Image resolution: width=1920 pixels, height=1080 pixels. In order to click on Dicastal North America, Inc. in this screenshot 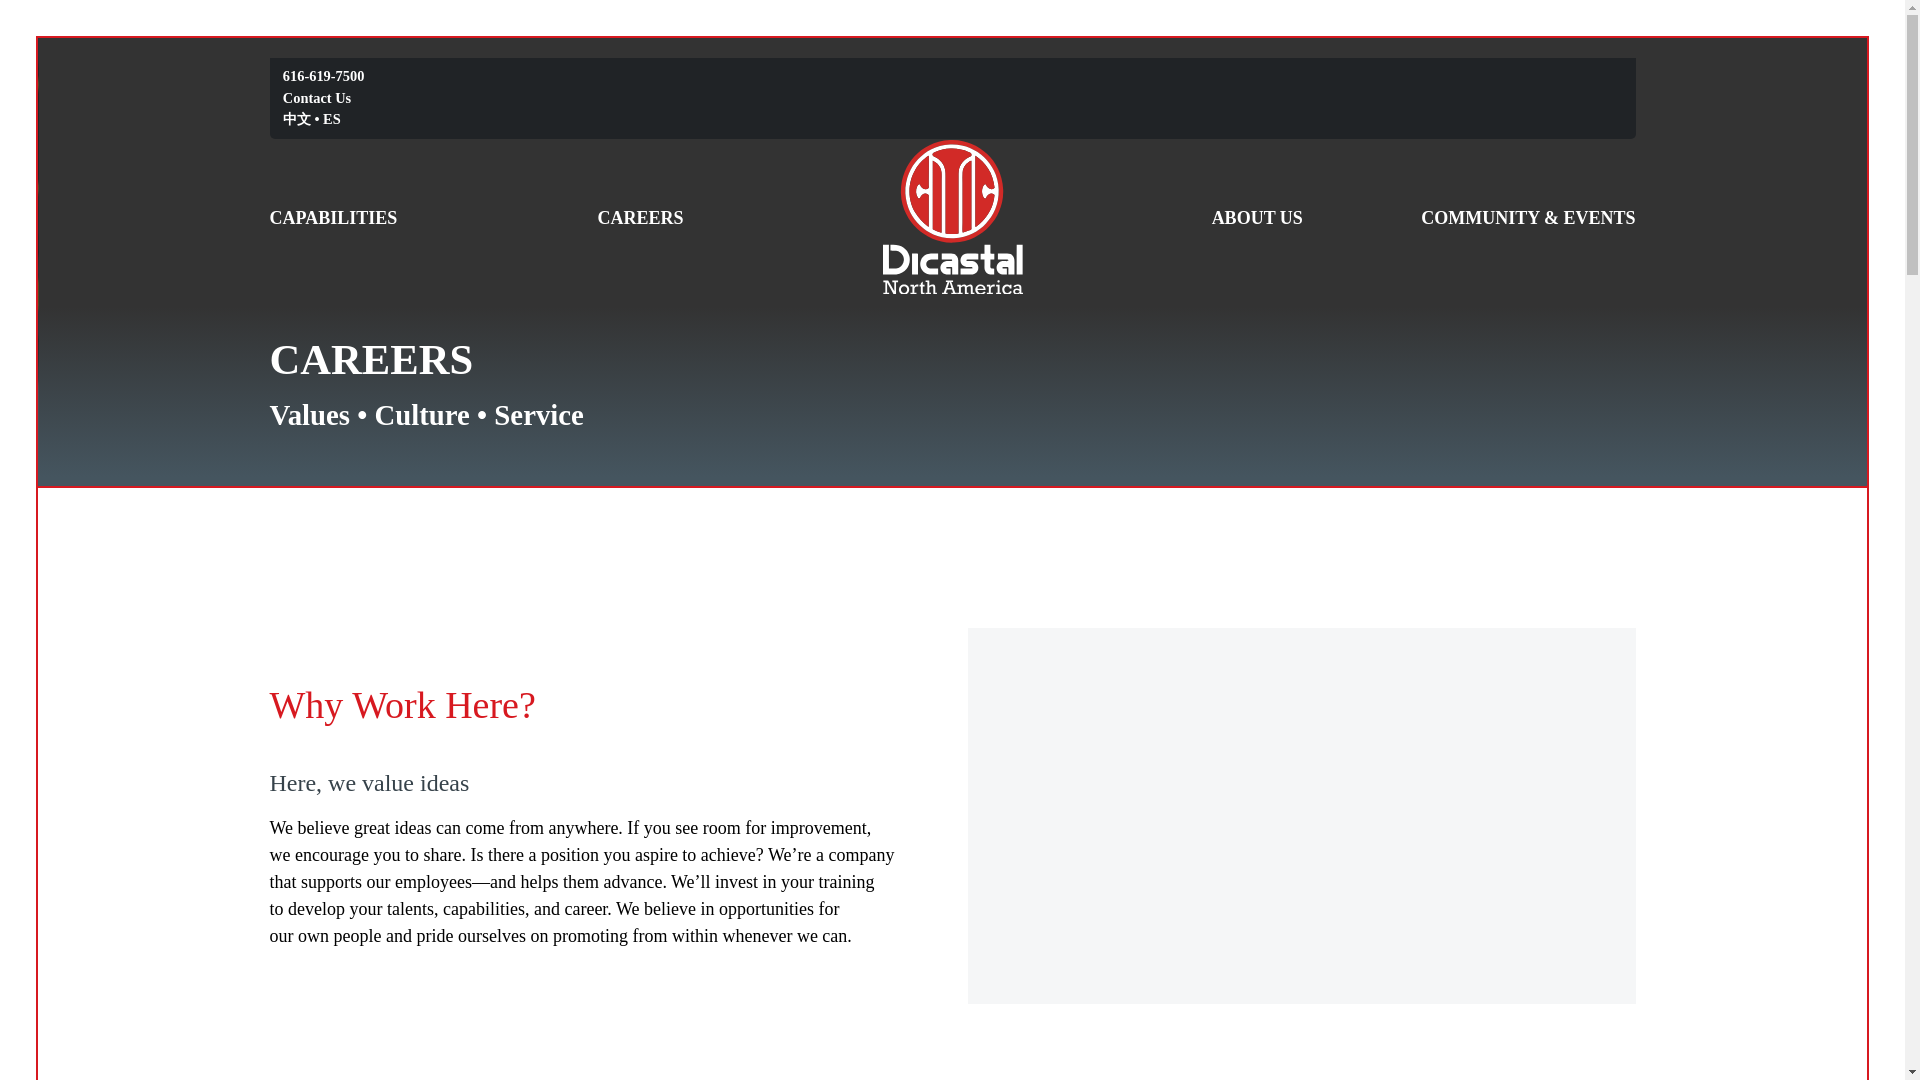, I will do `click(951, 216)`.